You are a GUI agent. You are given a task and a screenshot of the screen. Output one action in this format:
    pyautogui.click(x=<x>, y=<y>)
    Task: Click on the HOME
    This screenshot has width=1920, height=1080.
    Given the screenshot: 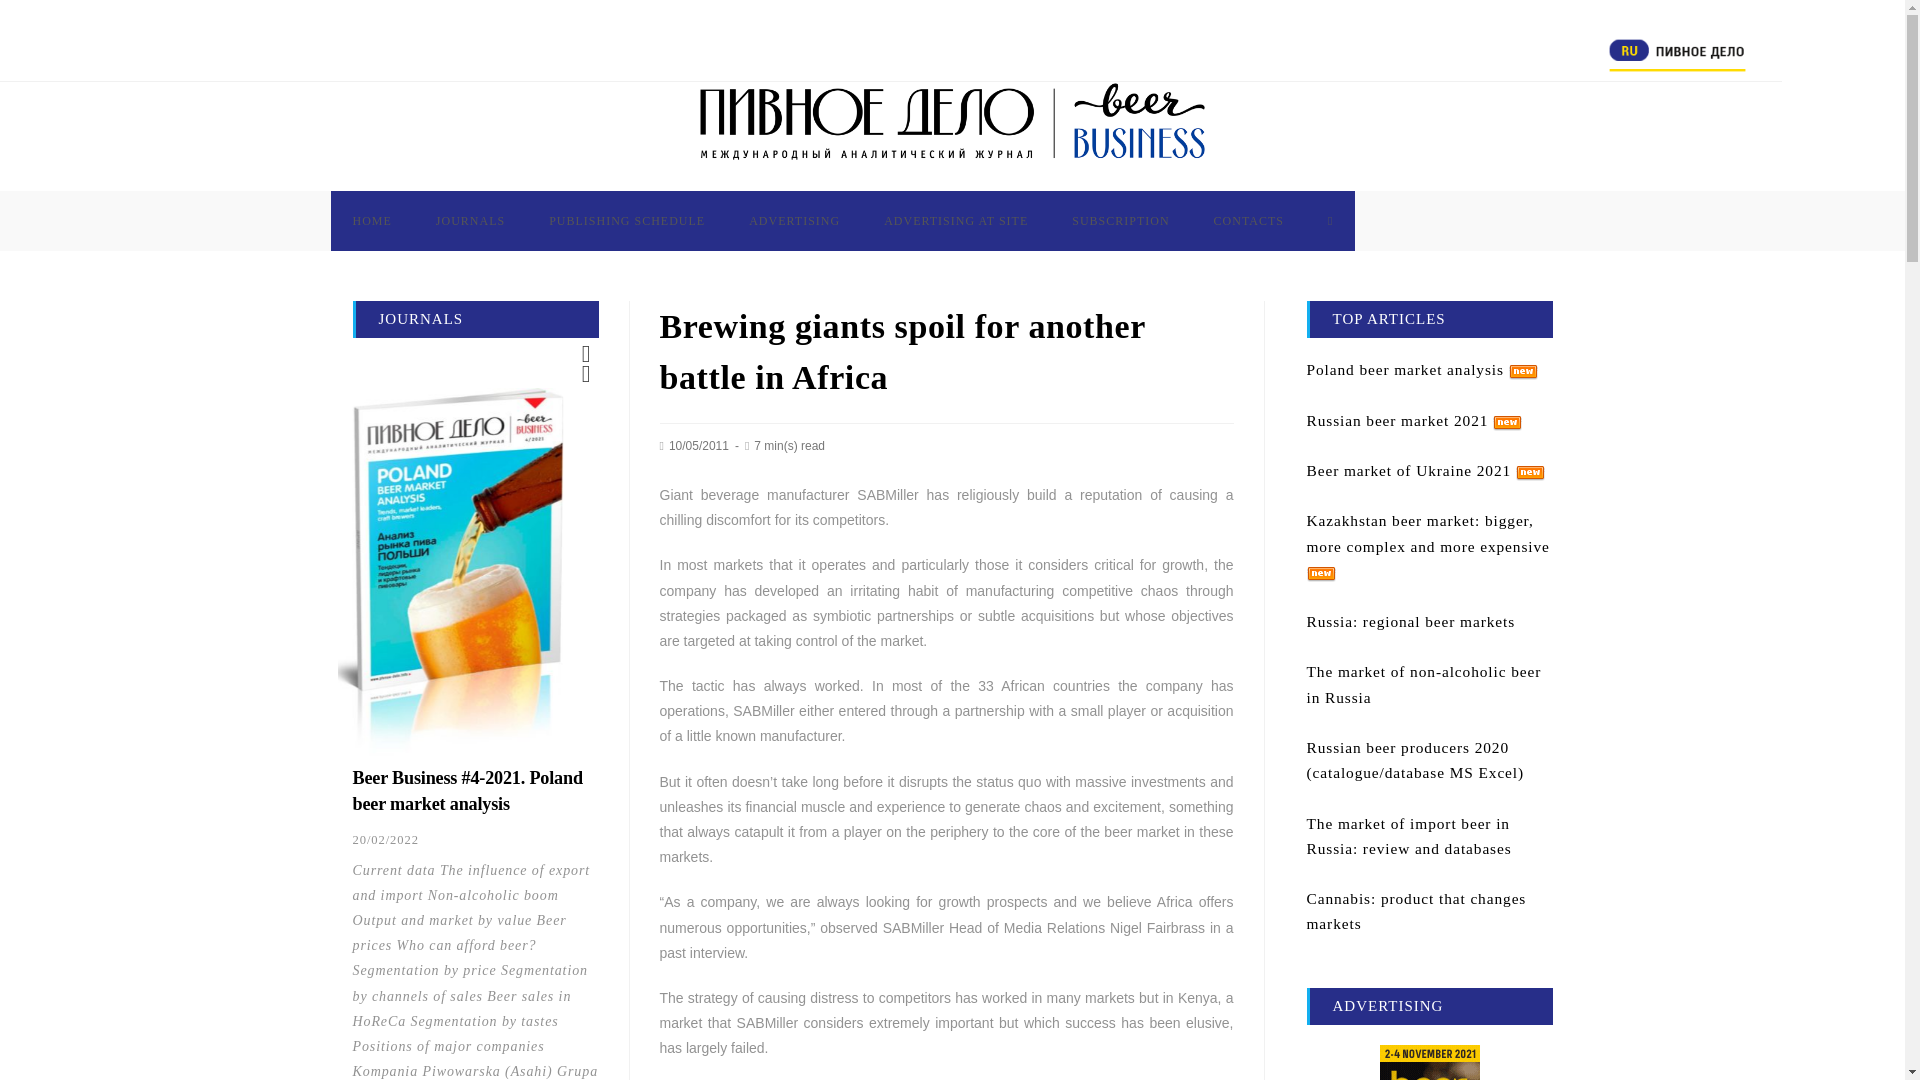 What is the action you would take?
    pyautogui.click(x=371, y=220)
    